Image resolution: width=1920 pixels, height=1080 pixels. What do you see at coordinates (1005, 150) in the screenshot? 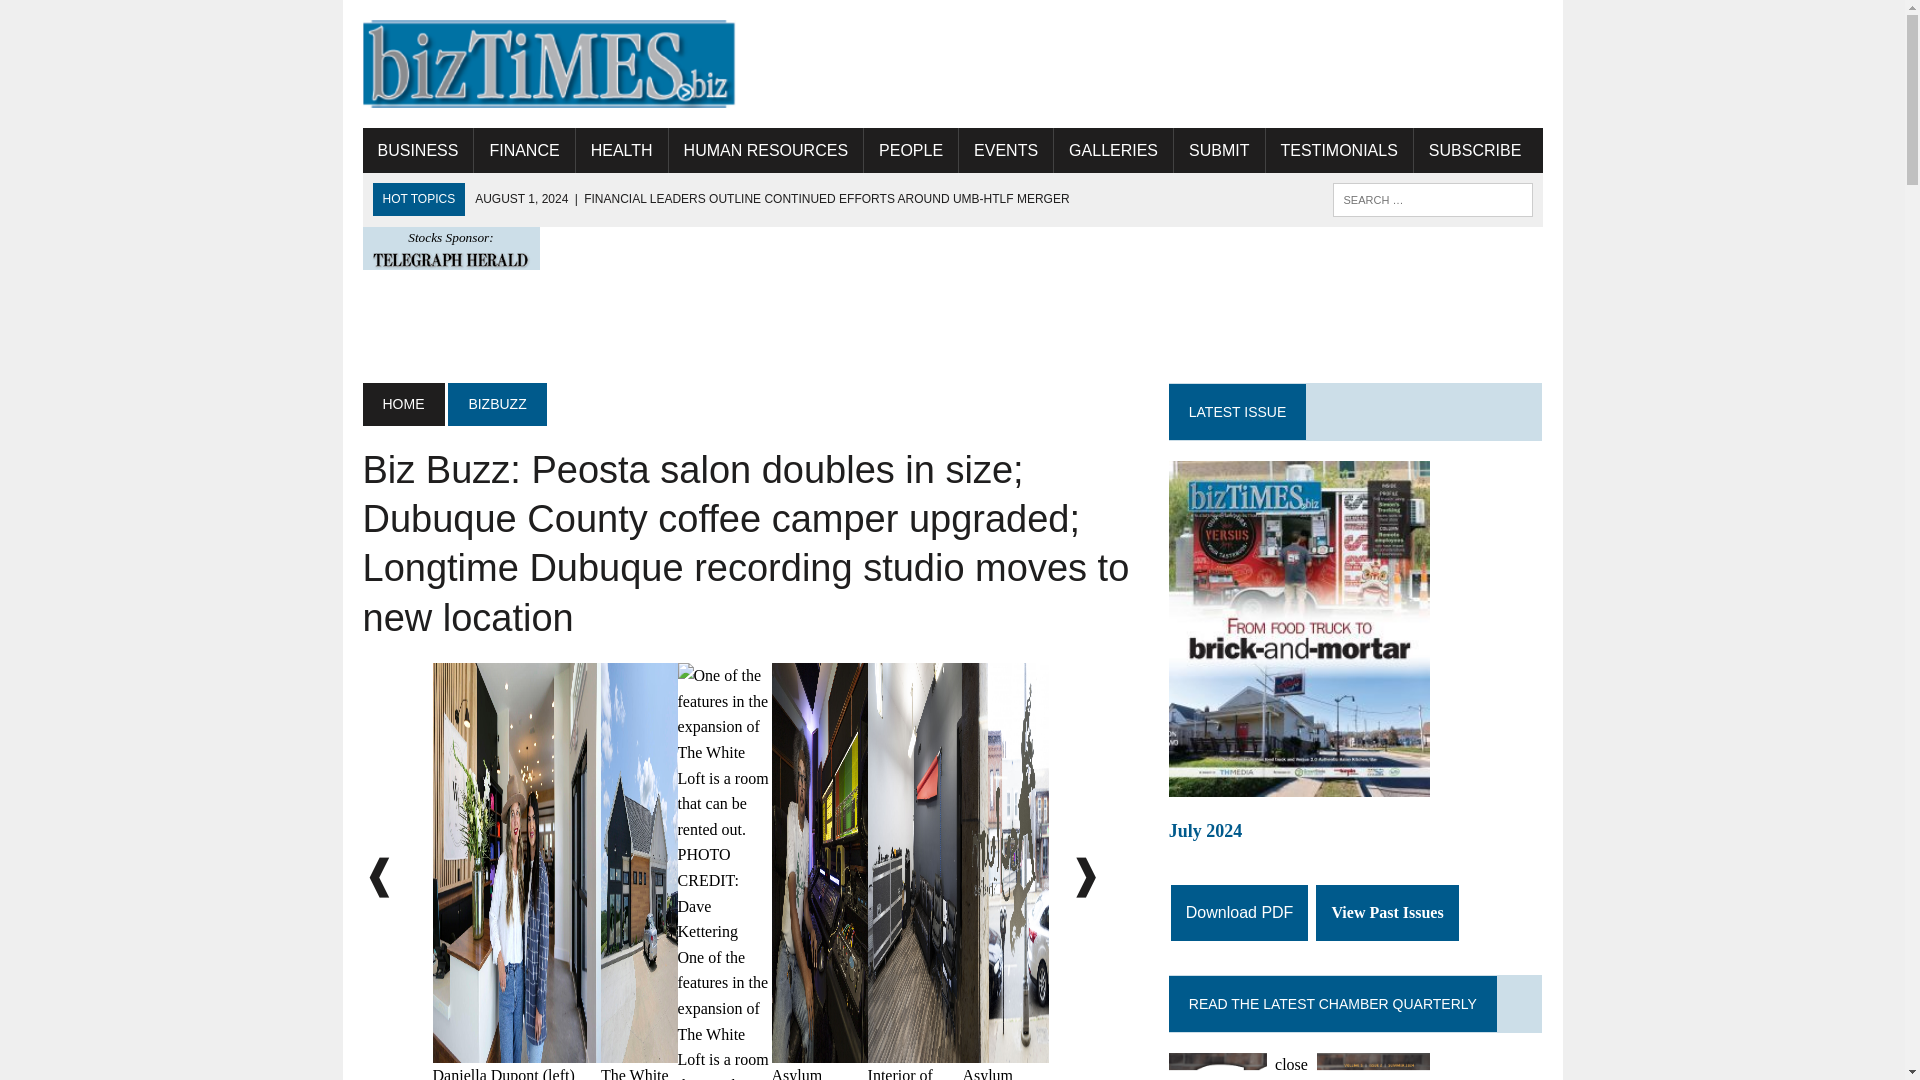
I see `EVENTS` at bounding box center [1005, 150].